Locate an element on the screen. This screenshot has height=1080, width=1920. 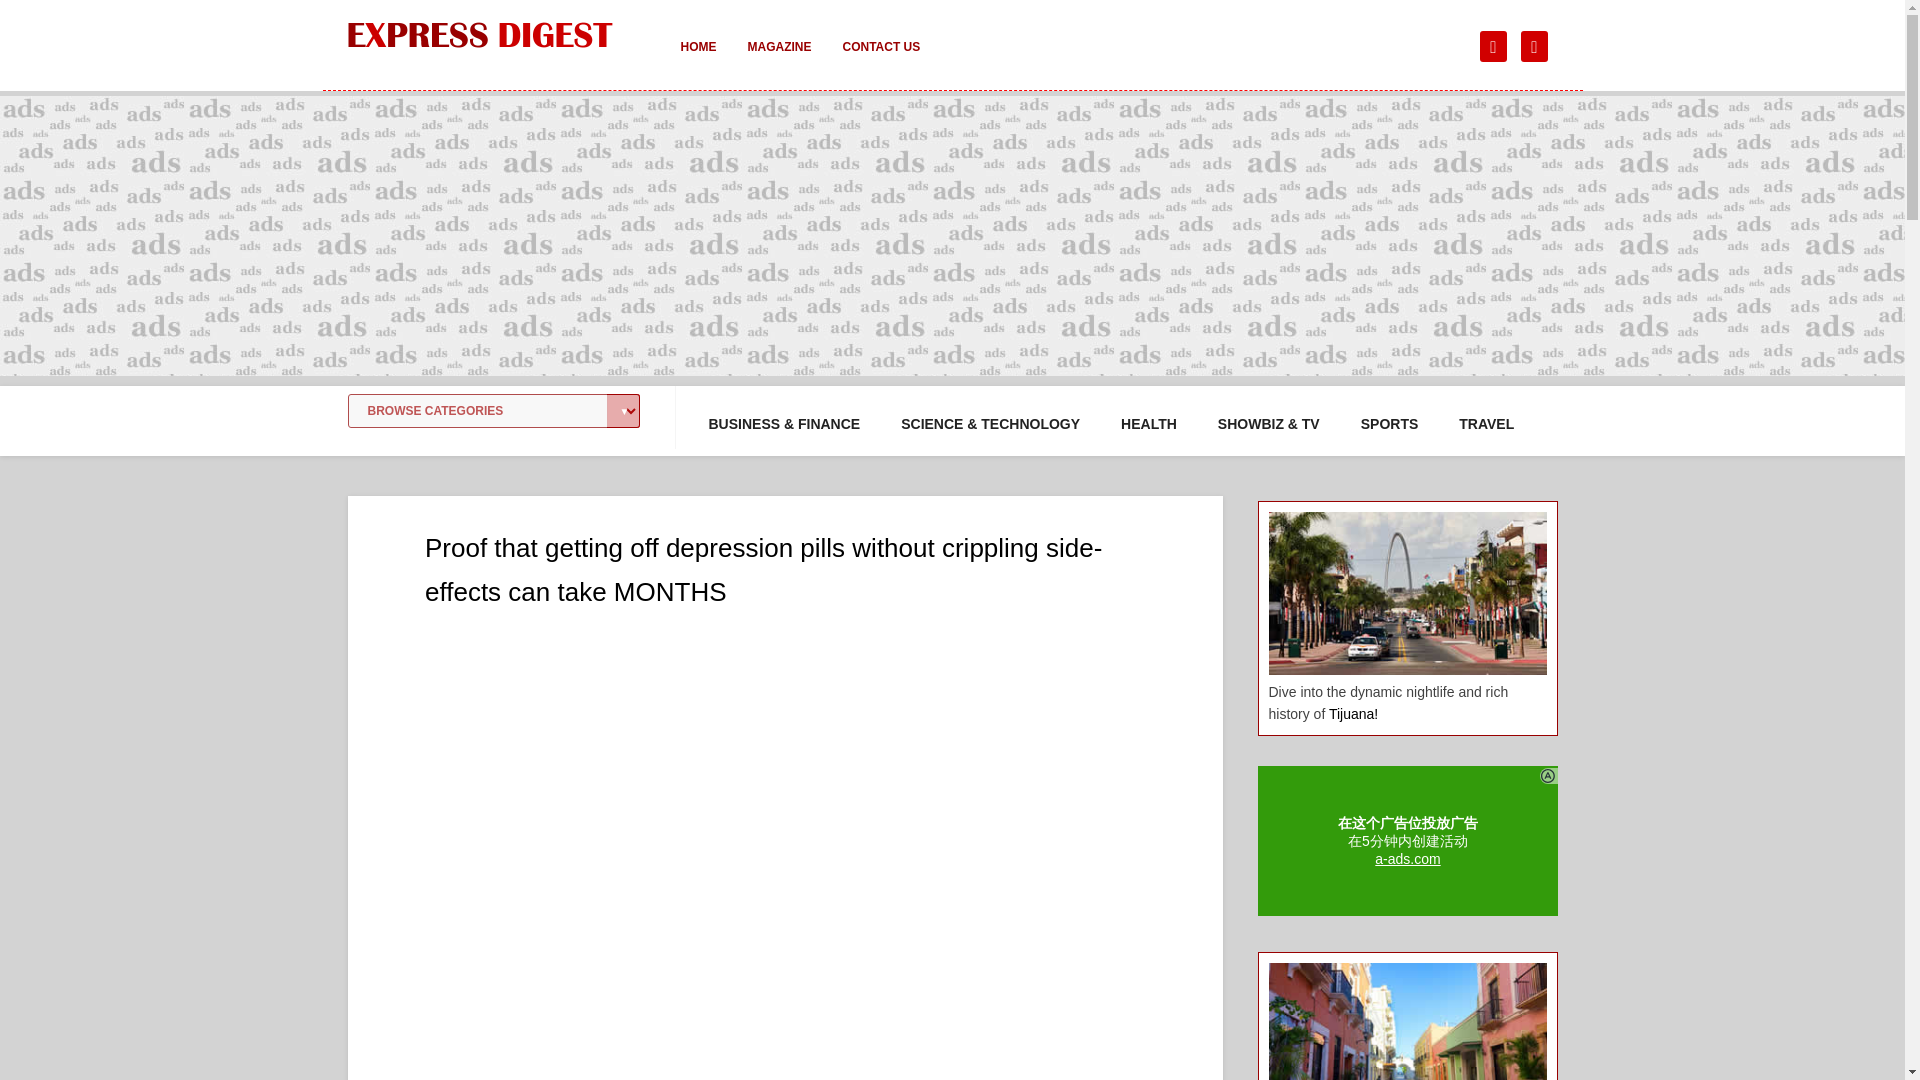
SPORTS is located at coordinates (1390, 424).